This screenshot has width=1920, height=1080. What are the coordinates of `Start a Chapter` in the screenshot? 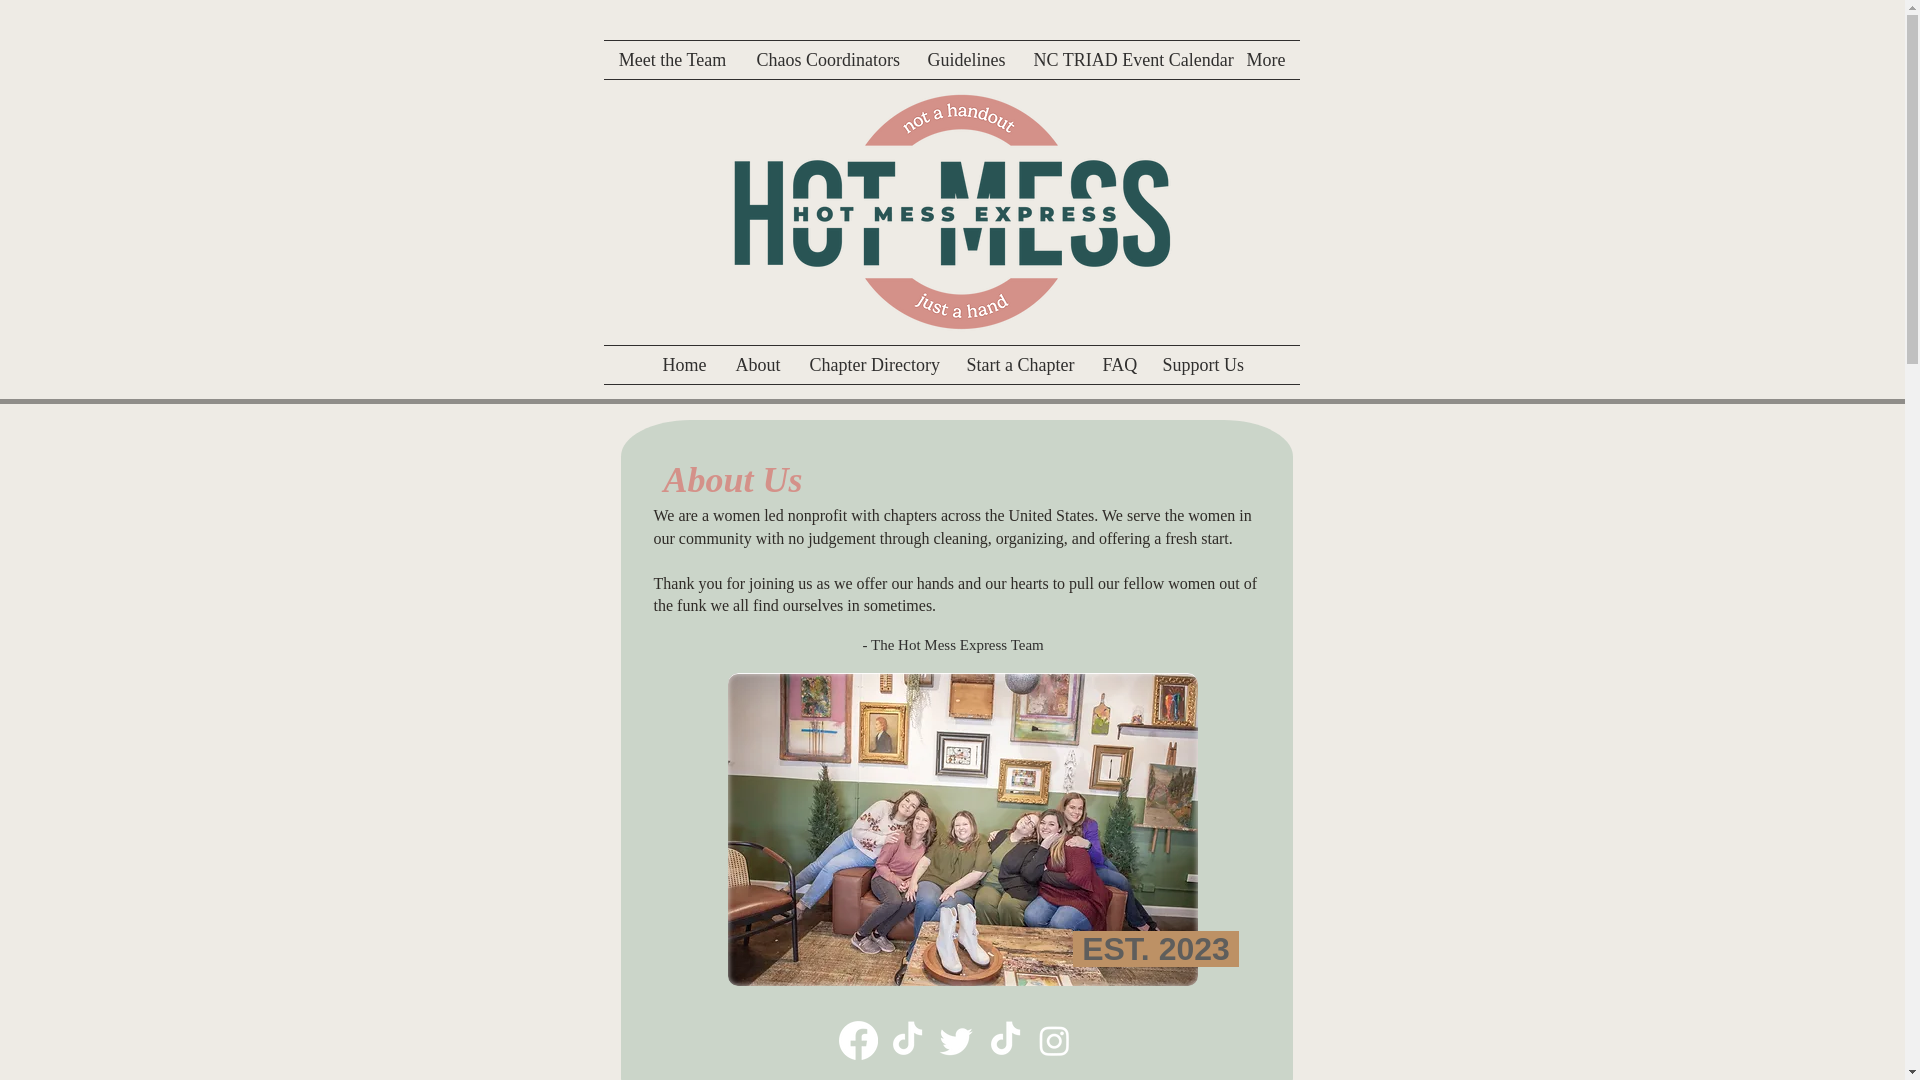 It's located at (1020, 364).